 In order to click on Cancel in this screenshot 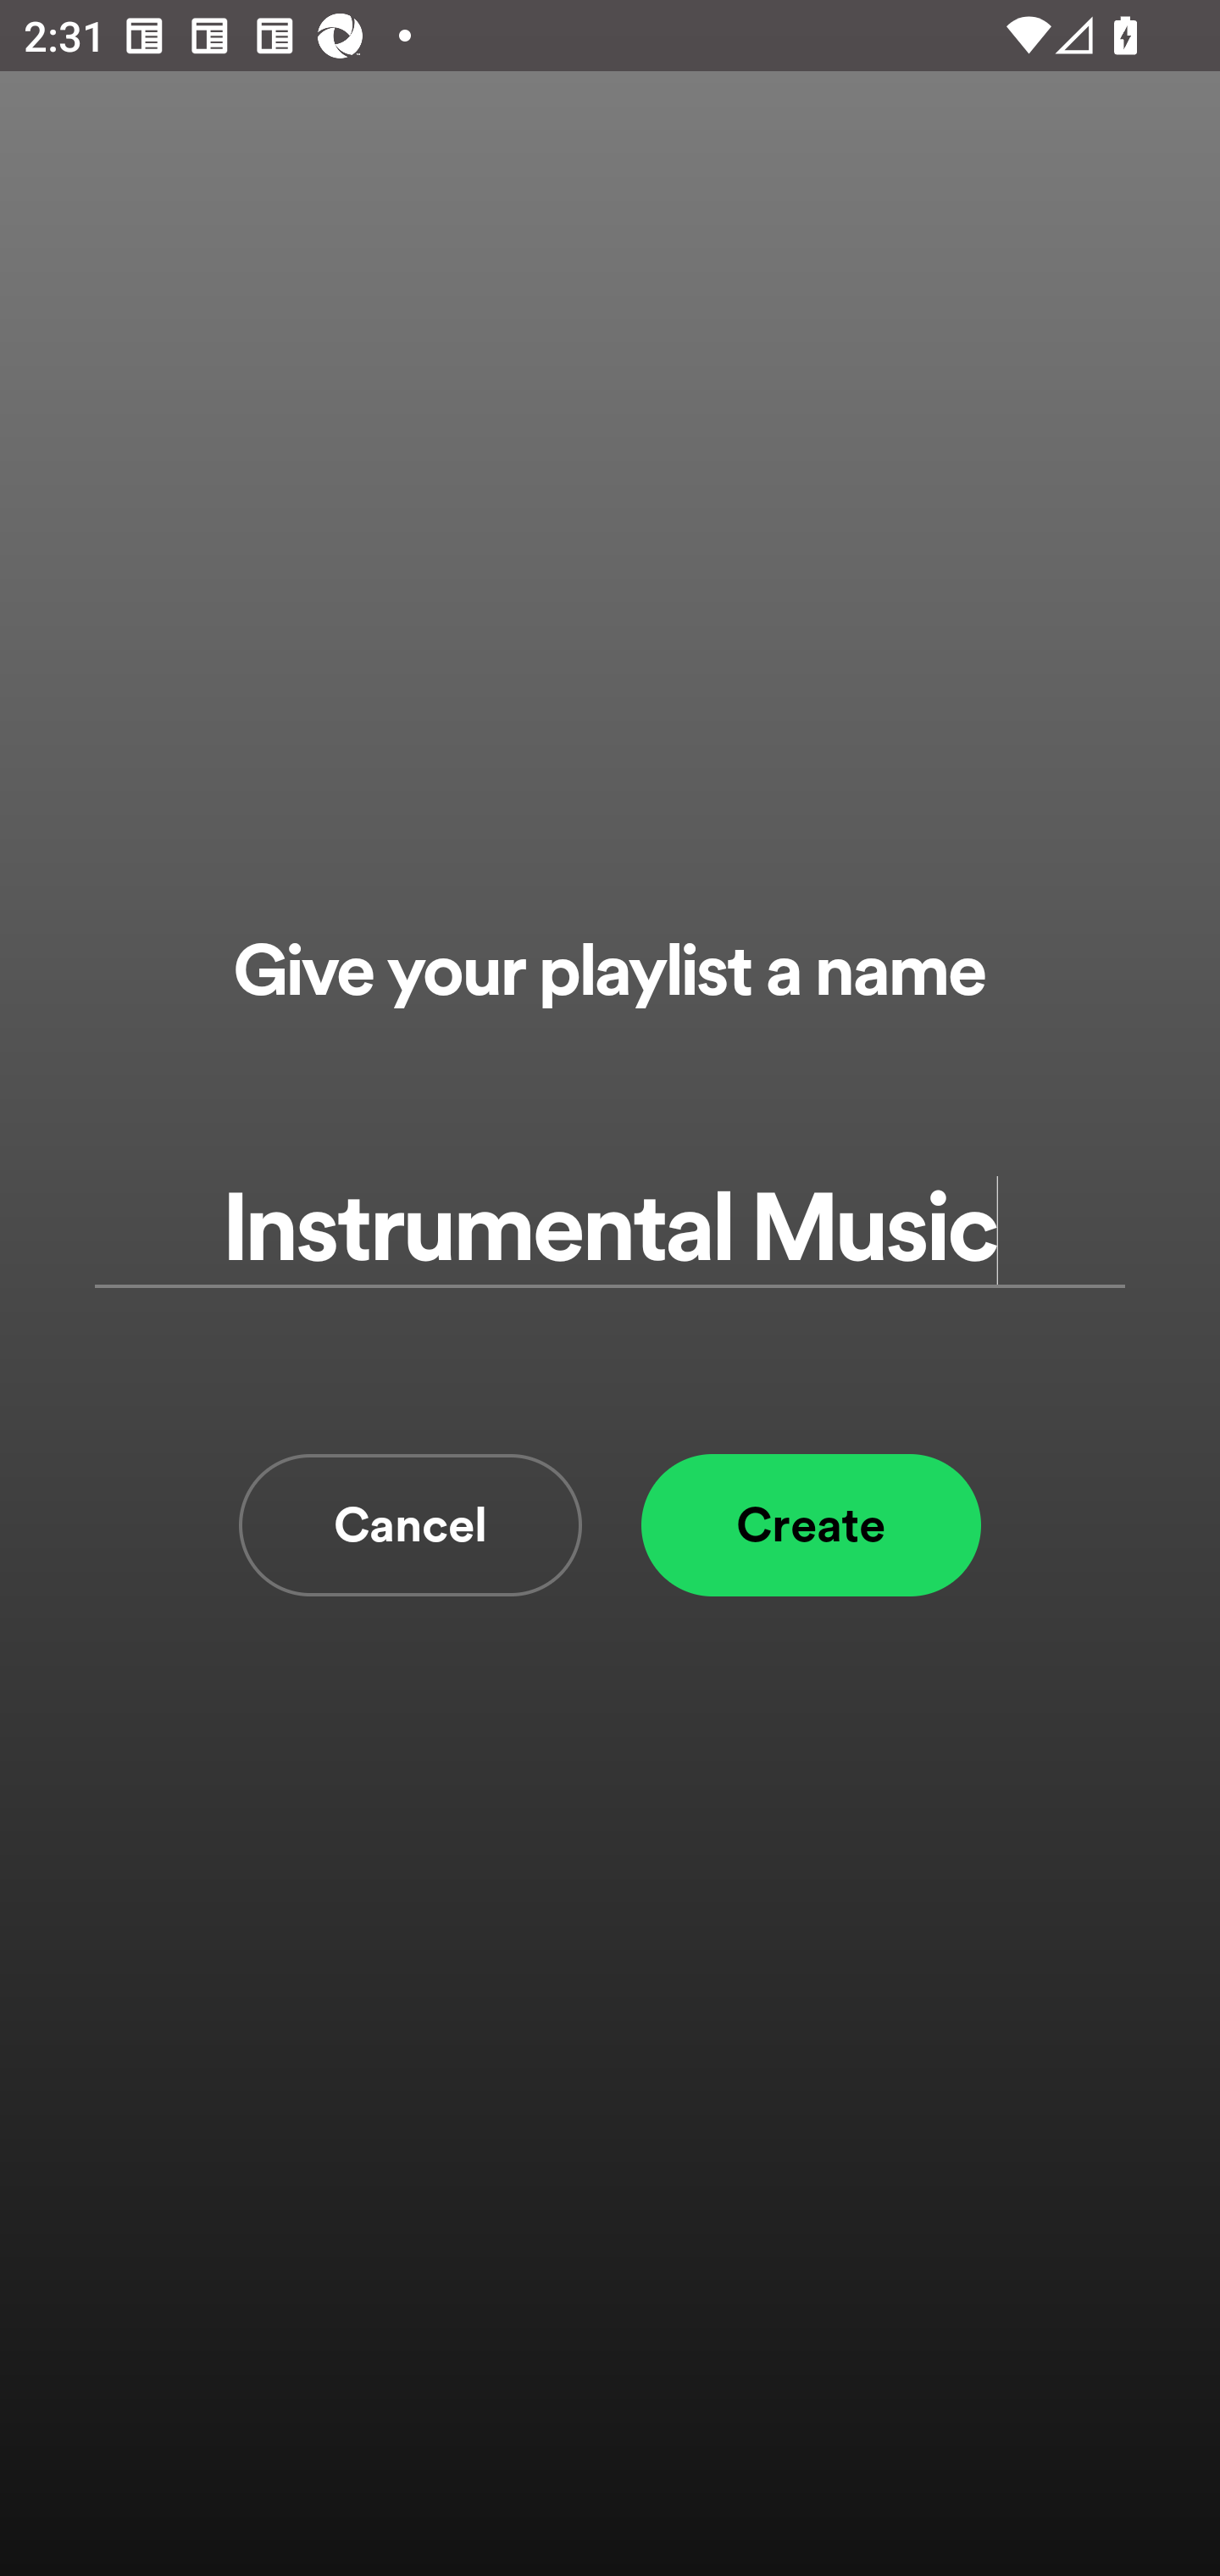, I will do `click(410, 1524)`.